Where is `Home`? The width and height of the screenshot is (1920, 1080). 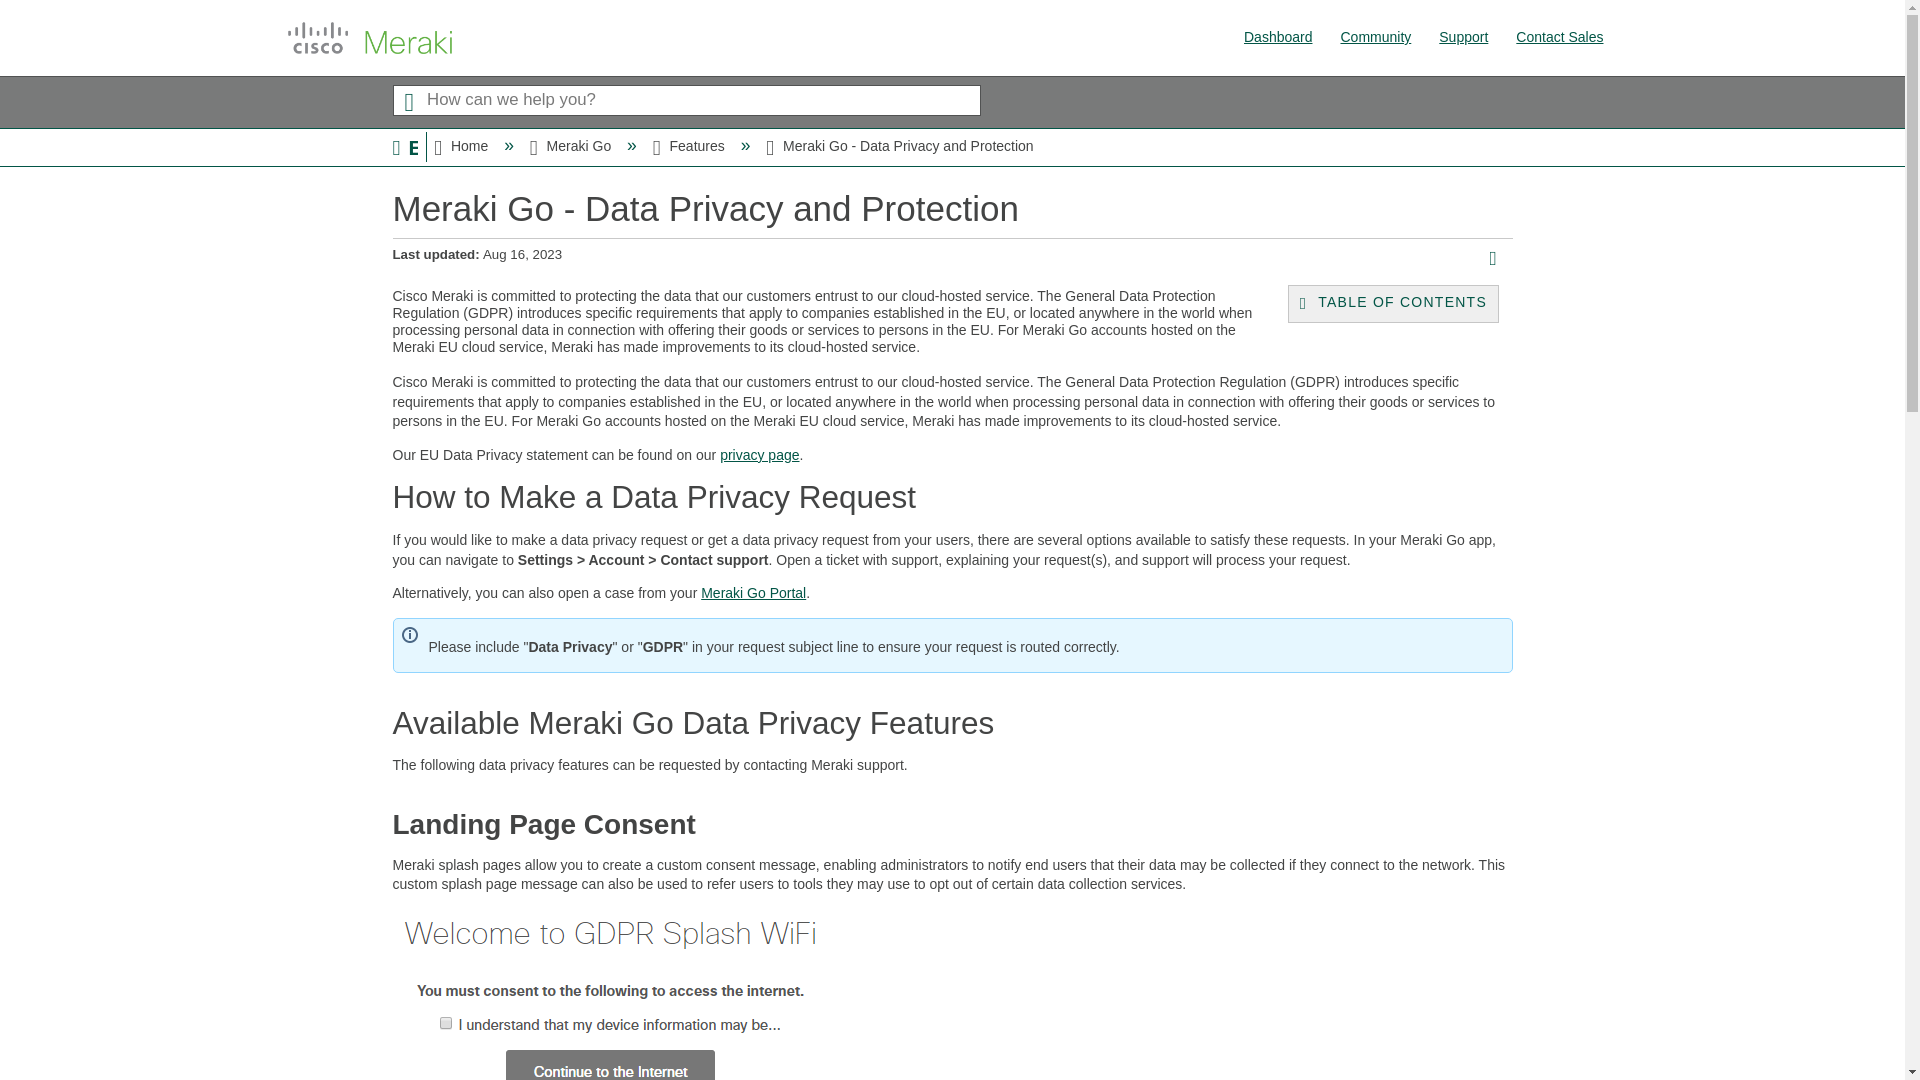 Home is located at coordinates (462, 146).